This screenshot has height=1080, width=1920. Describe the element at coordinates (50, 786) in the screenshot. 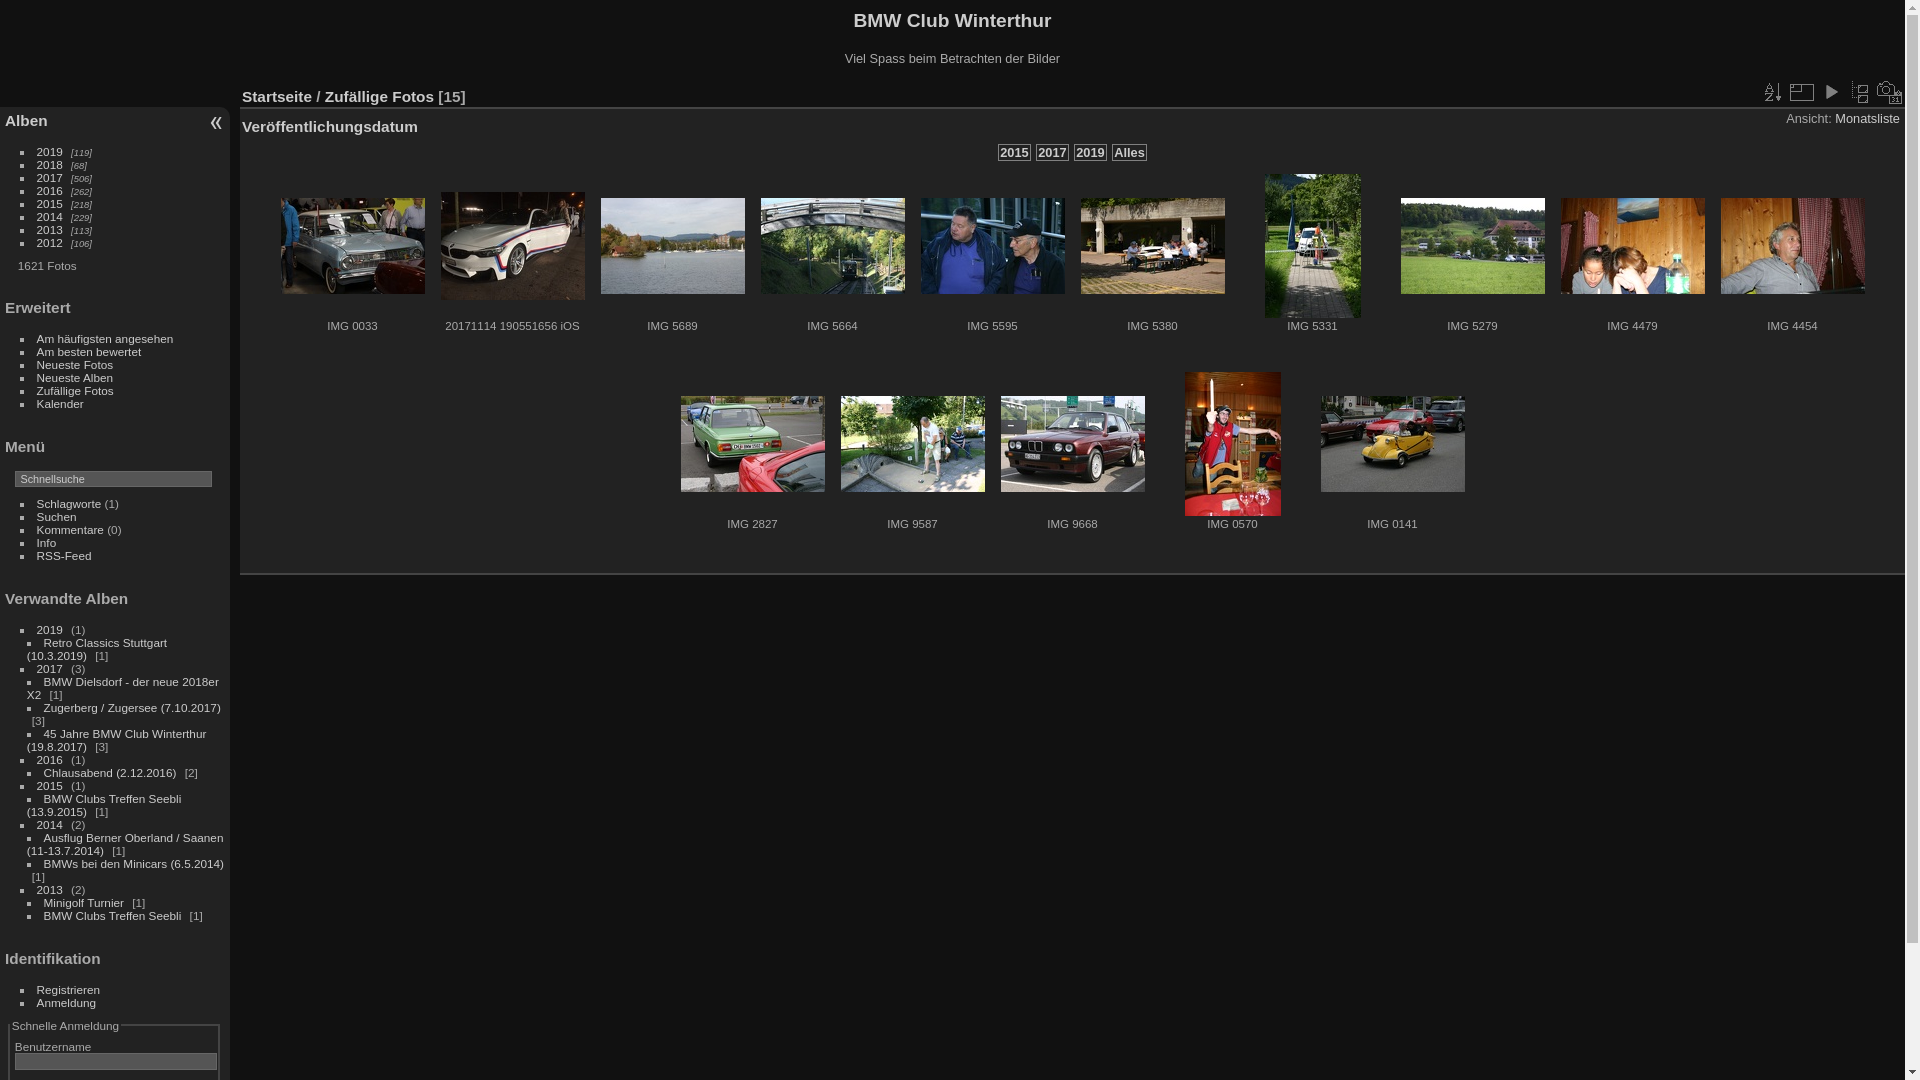

I see `2015` at that location.